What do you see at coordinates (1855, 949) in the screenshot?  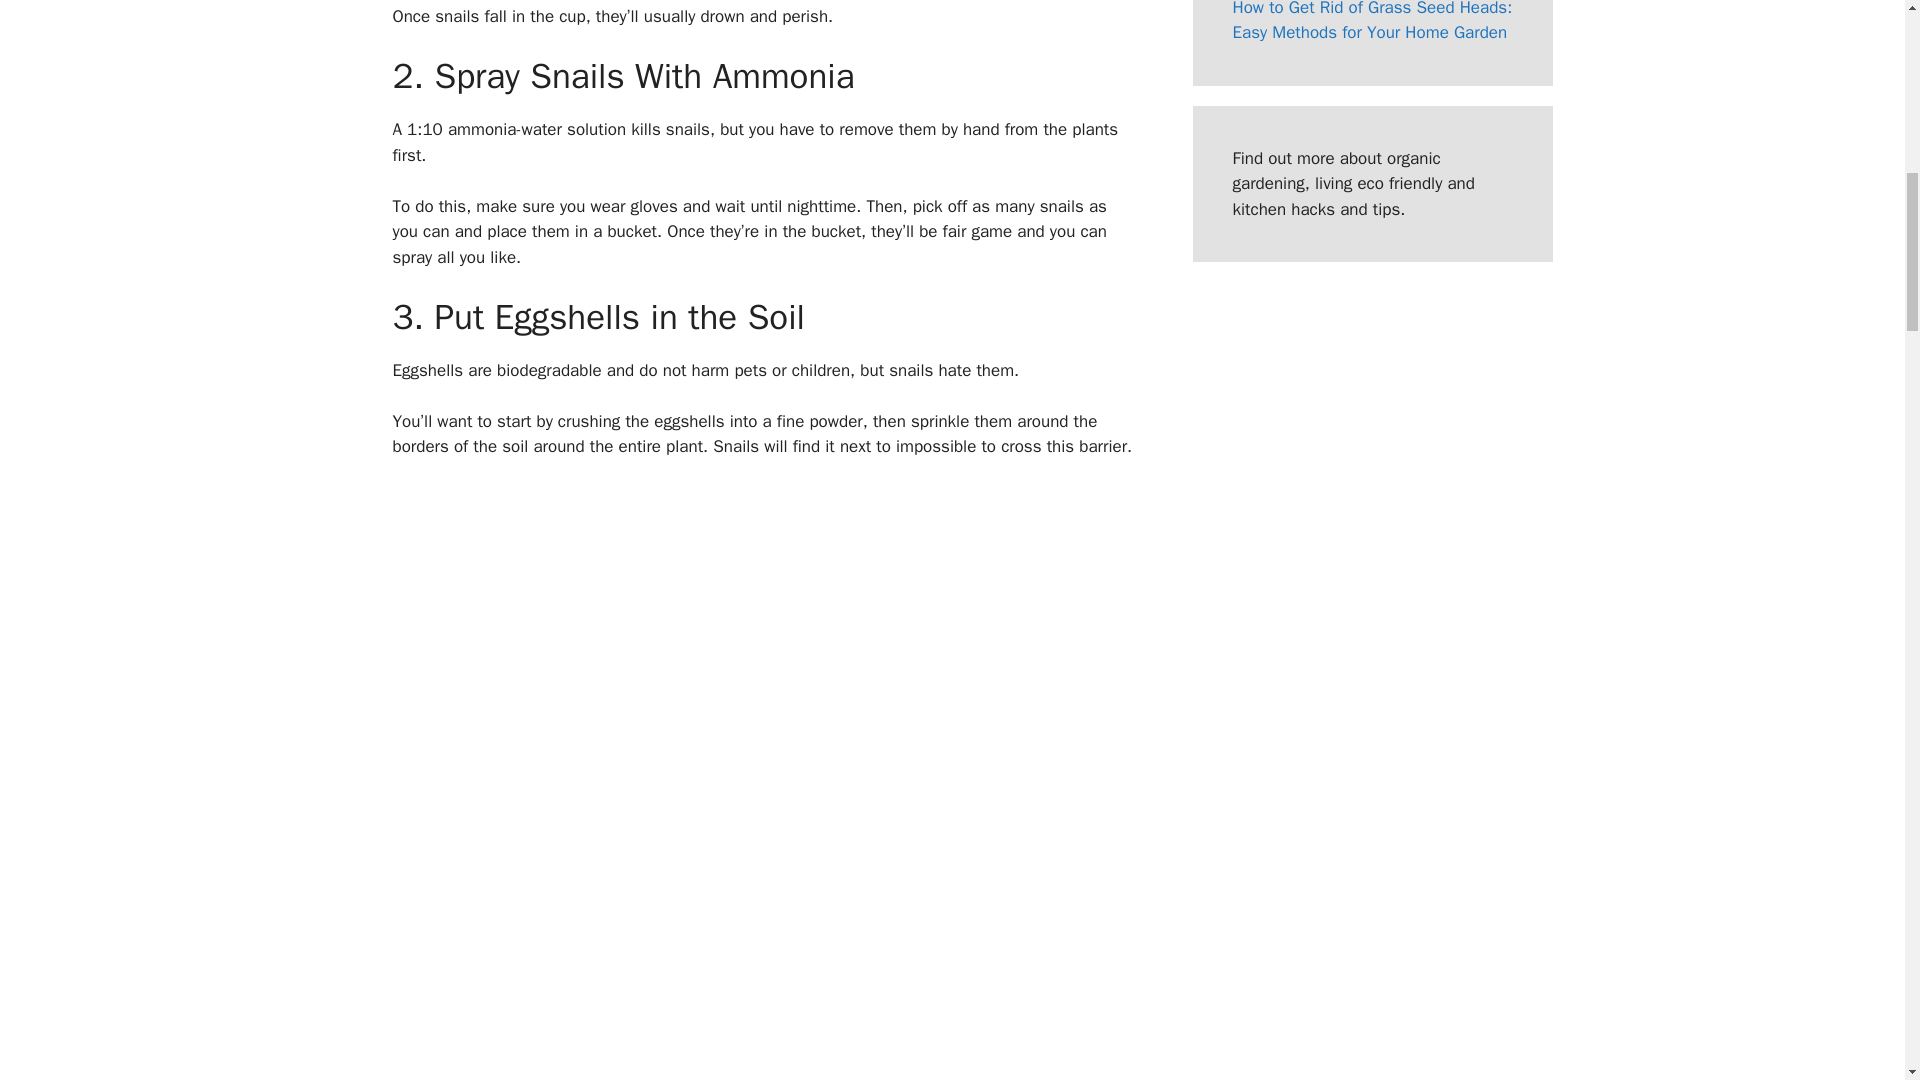 I see `Scroll back to top` at bounding box center [1855, 949].